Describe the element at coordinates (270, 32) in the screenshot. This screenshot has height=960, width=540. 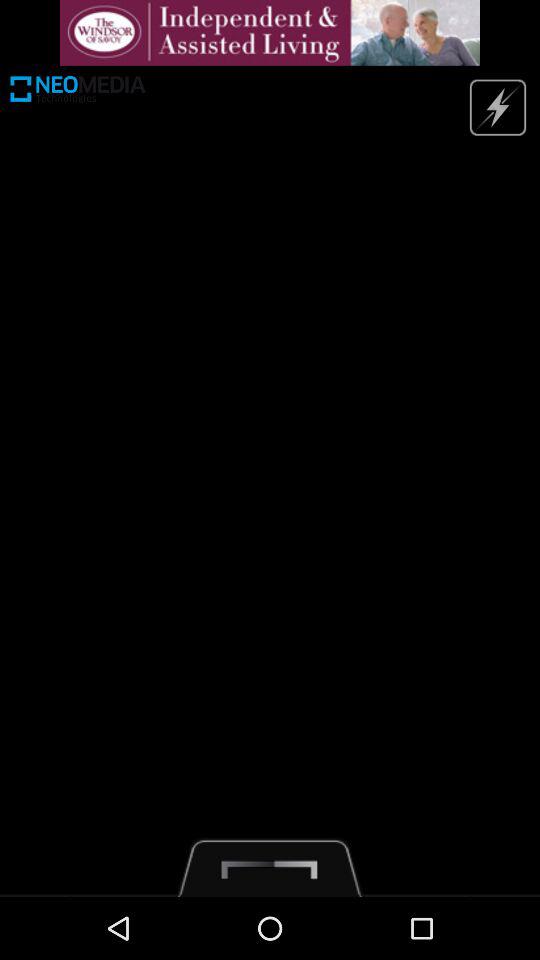
I see `click top advertisement` at that location.